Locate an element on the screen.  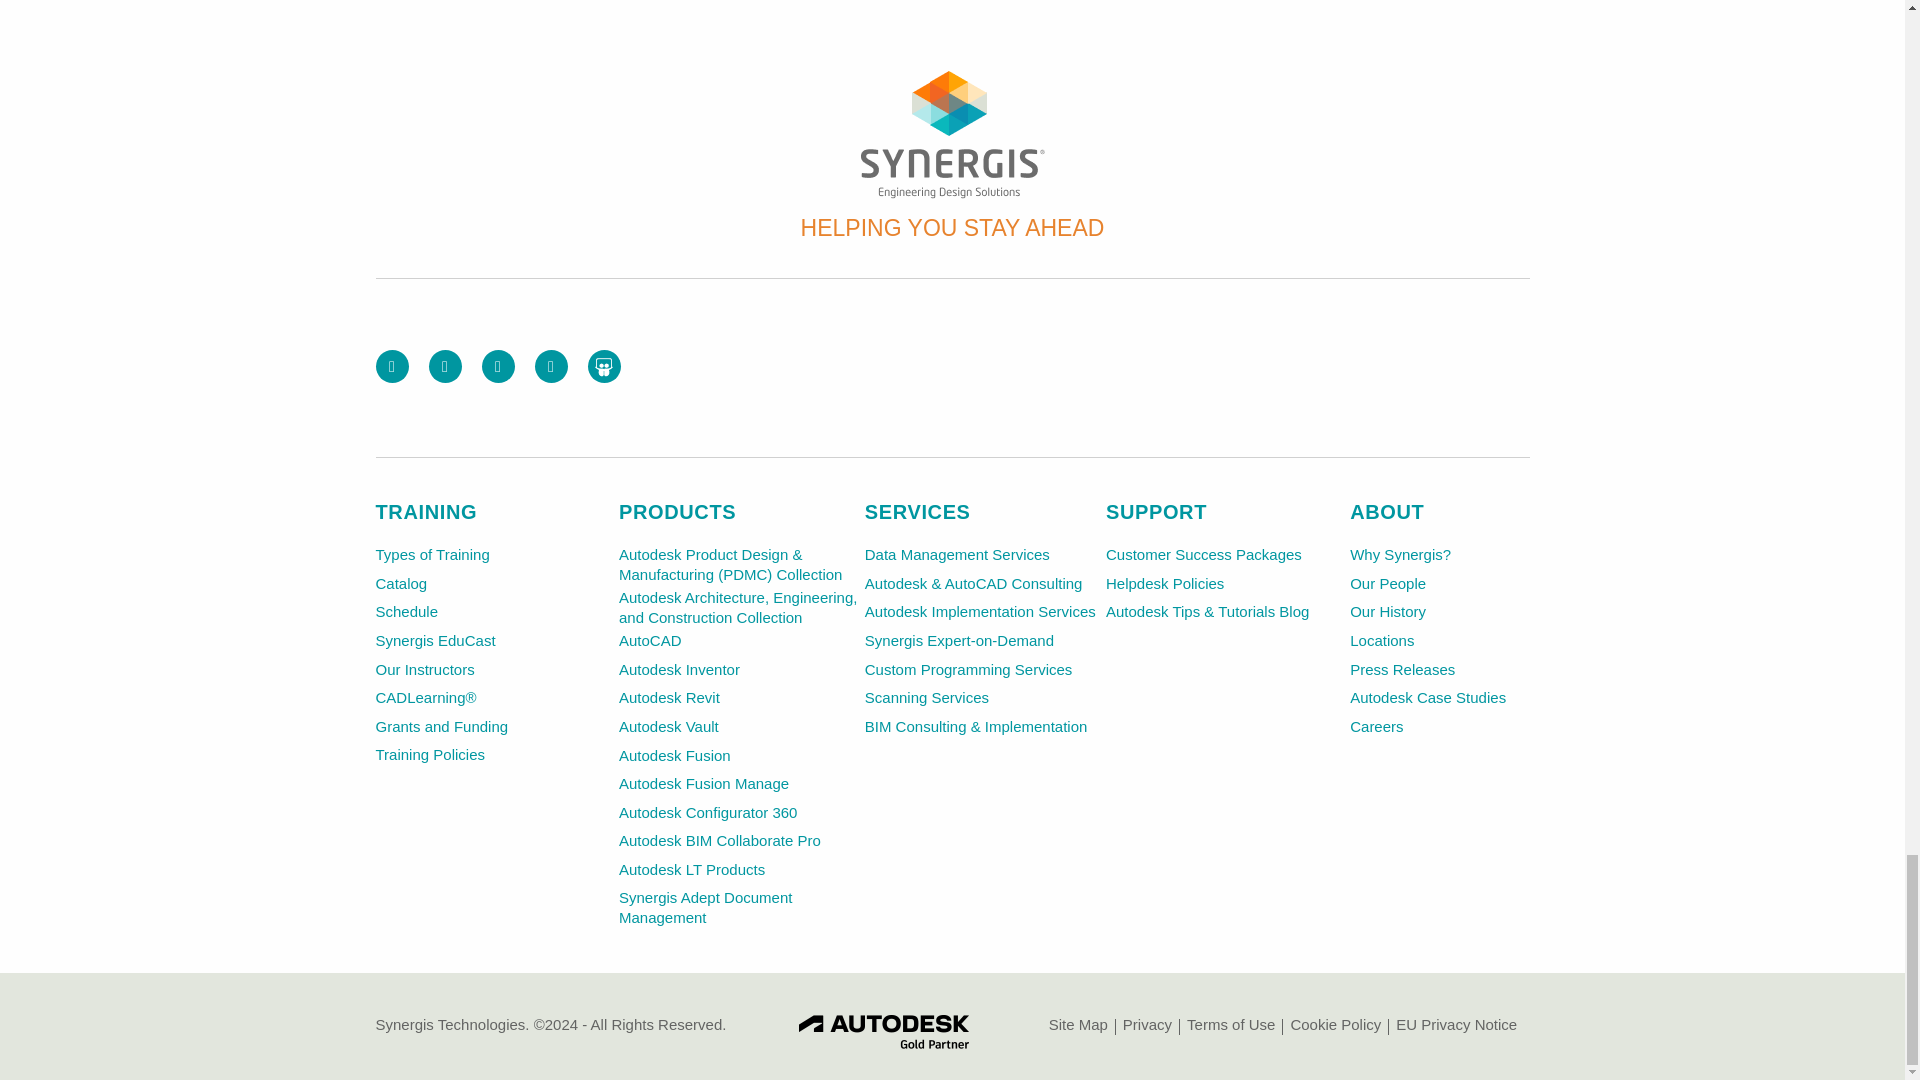
Twitter is located at coordinates (444, 366).